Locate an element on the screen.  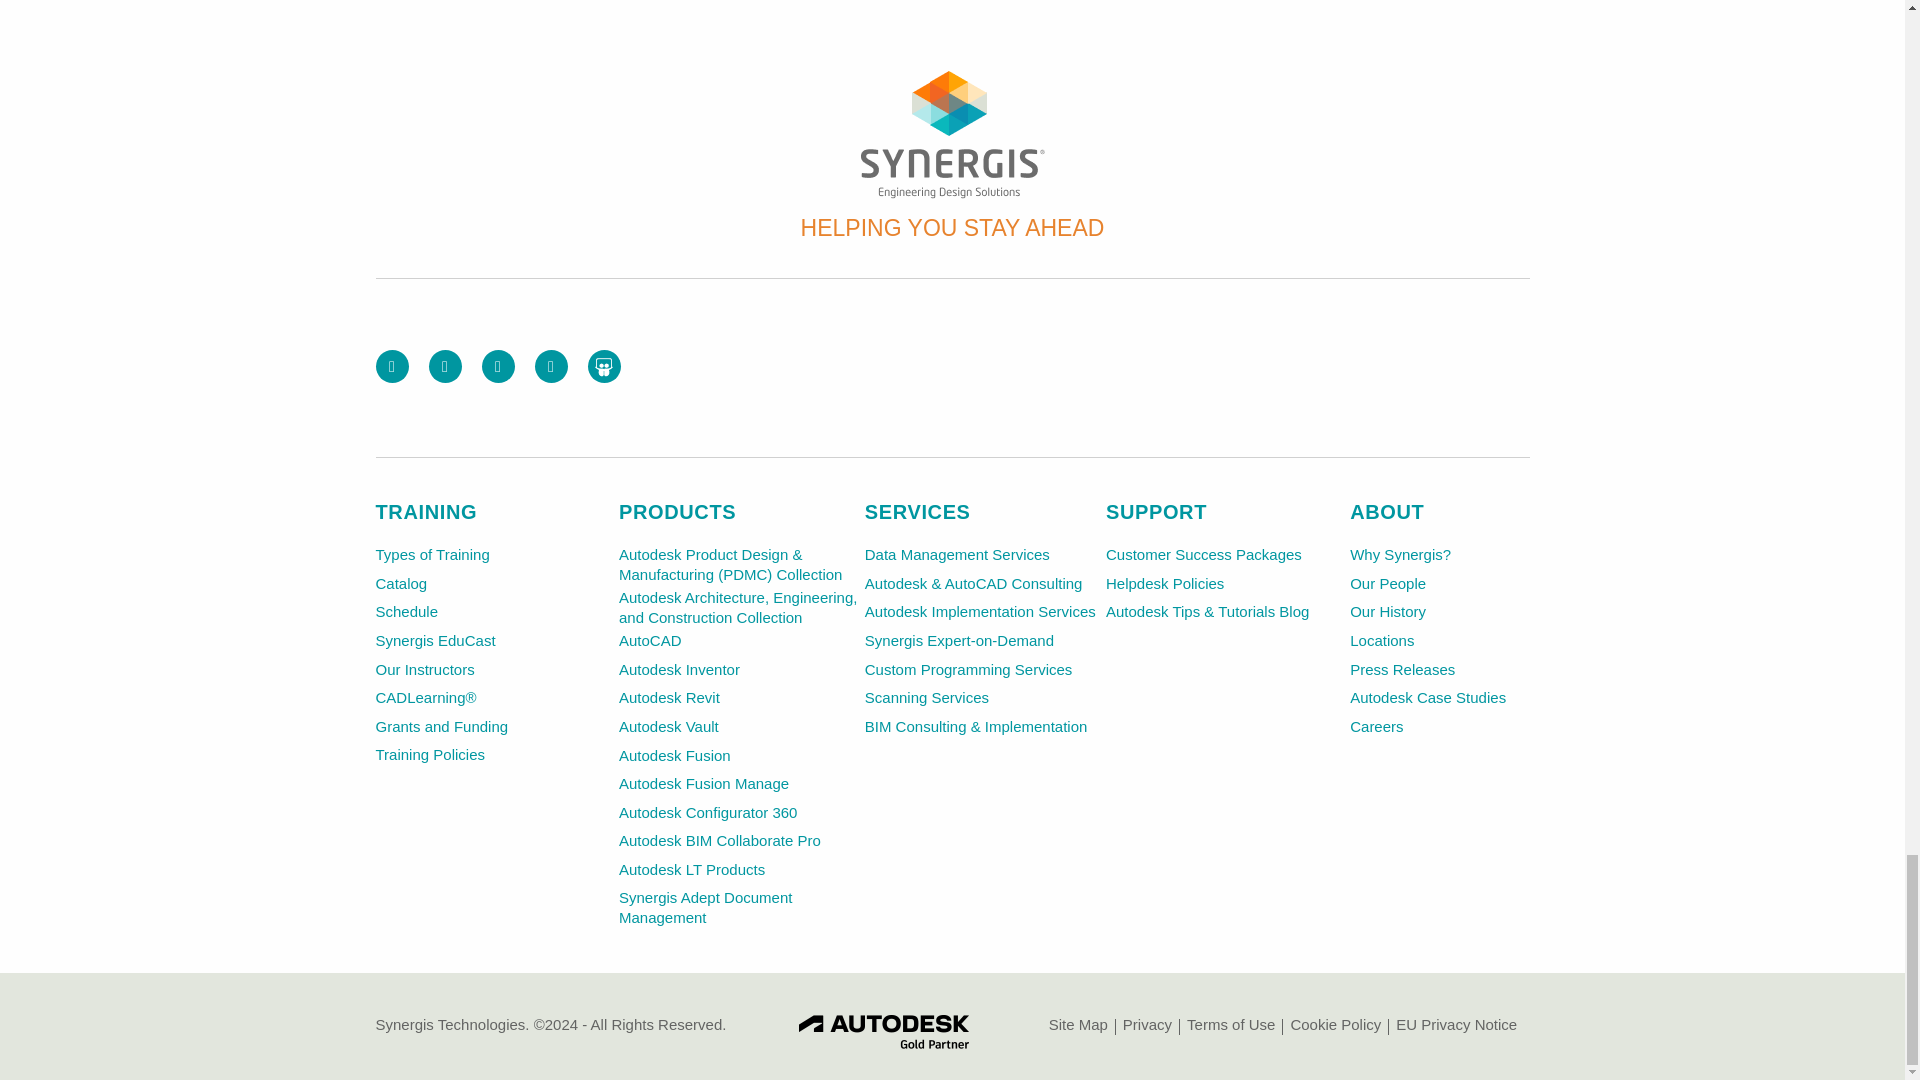
Twitter is located at coordinates (444, 366).